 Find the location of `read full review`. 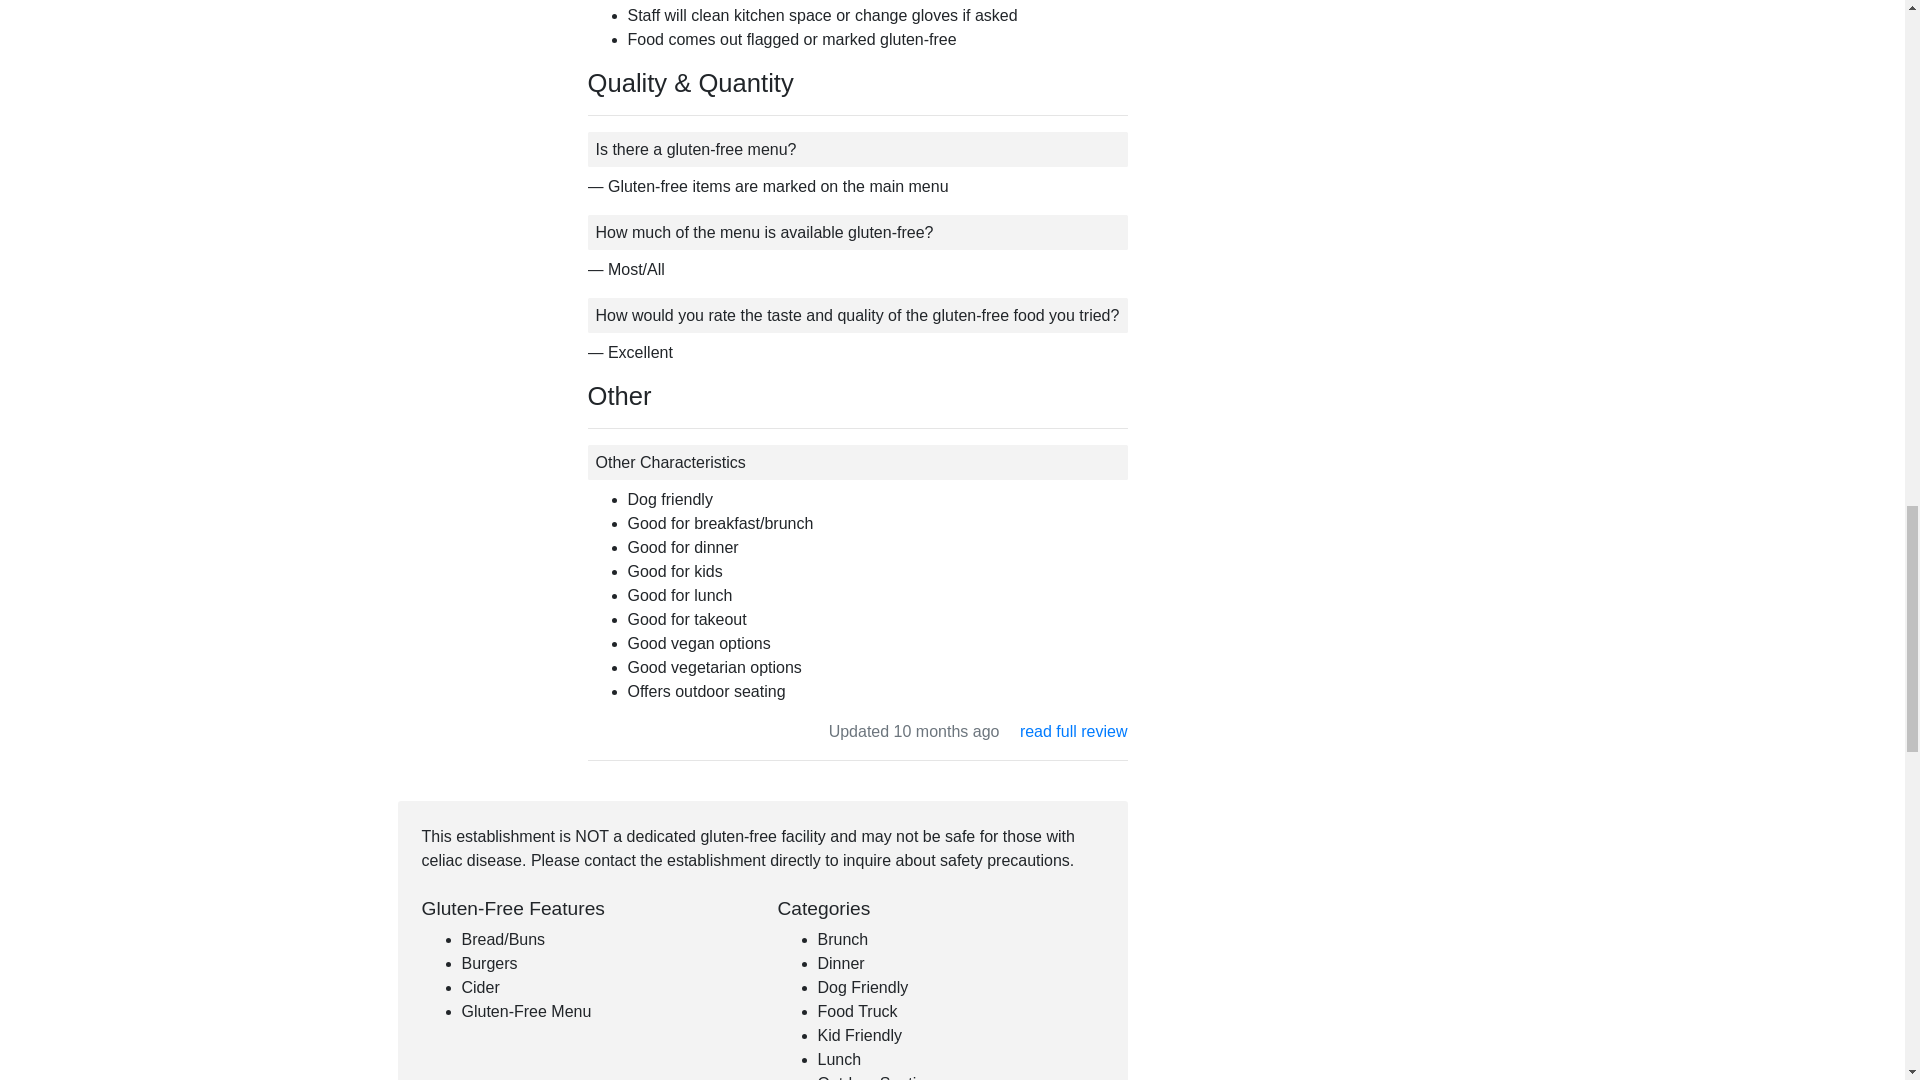

read full review is located at coordinates (1074, 730).